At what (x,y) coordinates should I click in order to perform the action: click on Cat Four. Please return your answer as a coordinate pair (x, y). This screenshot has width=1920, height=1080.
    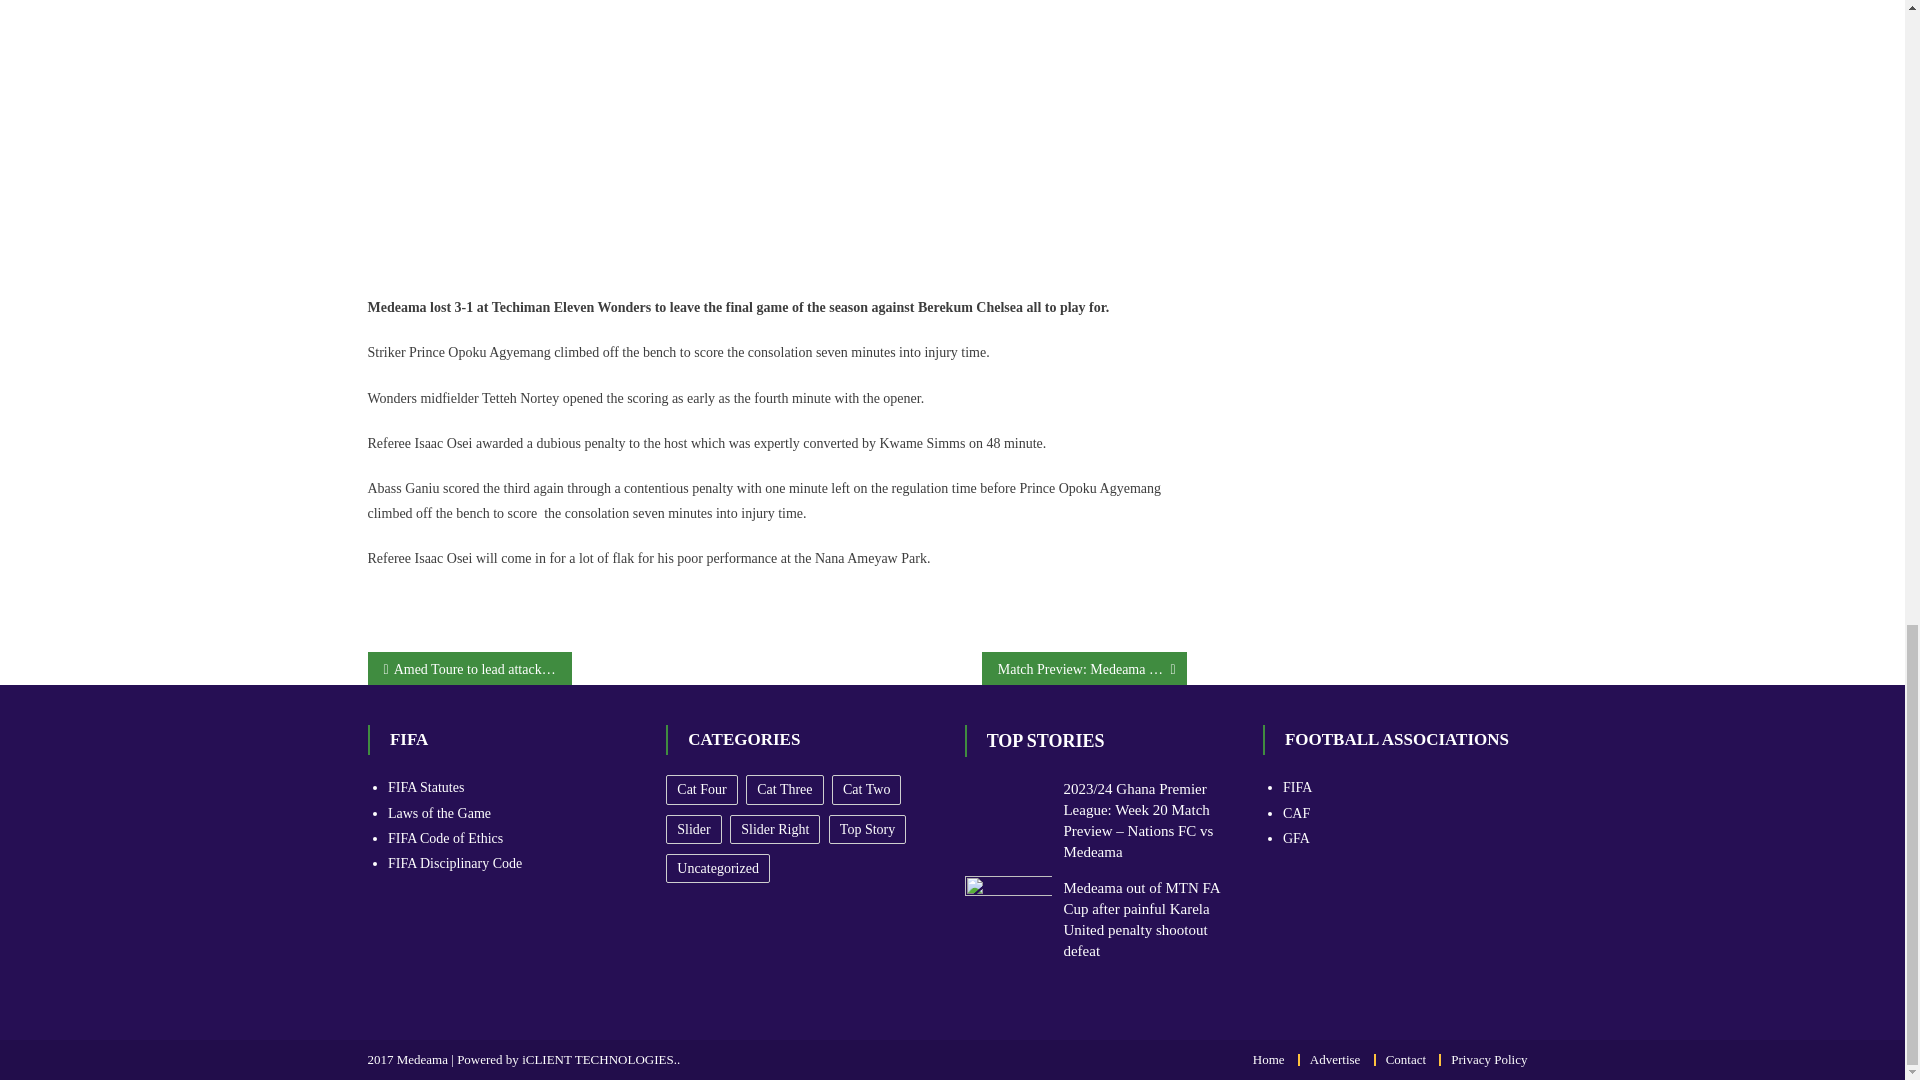
    Looking at the image, I should click on (702, 789).